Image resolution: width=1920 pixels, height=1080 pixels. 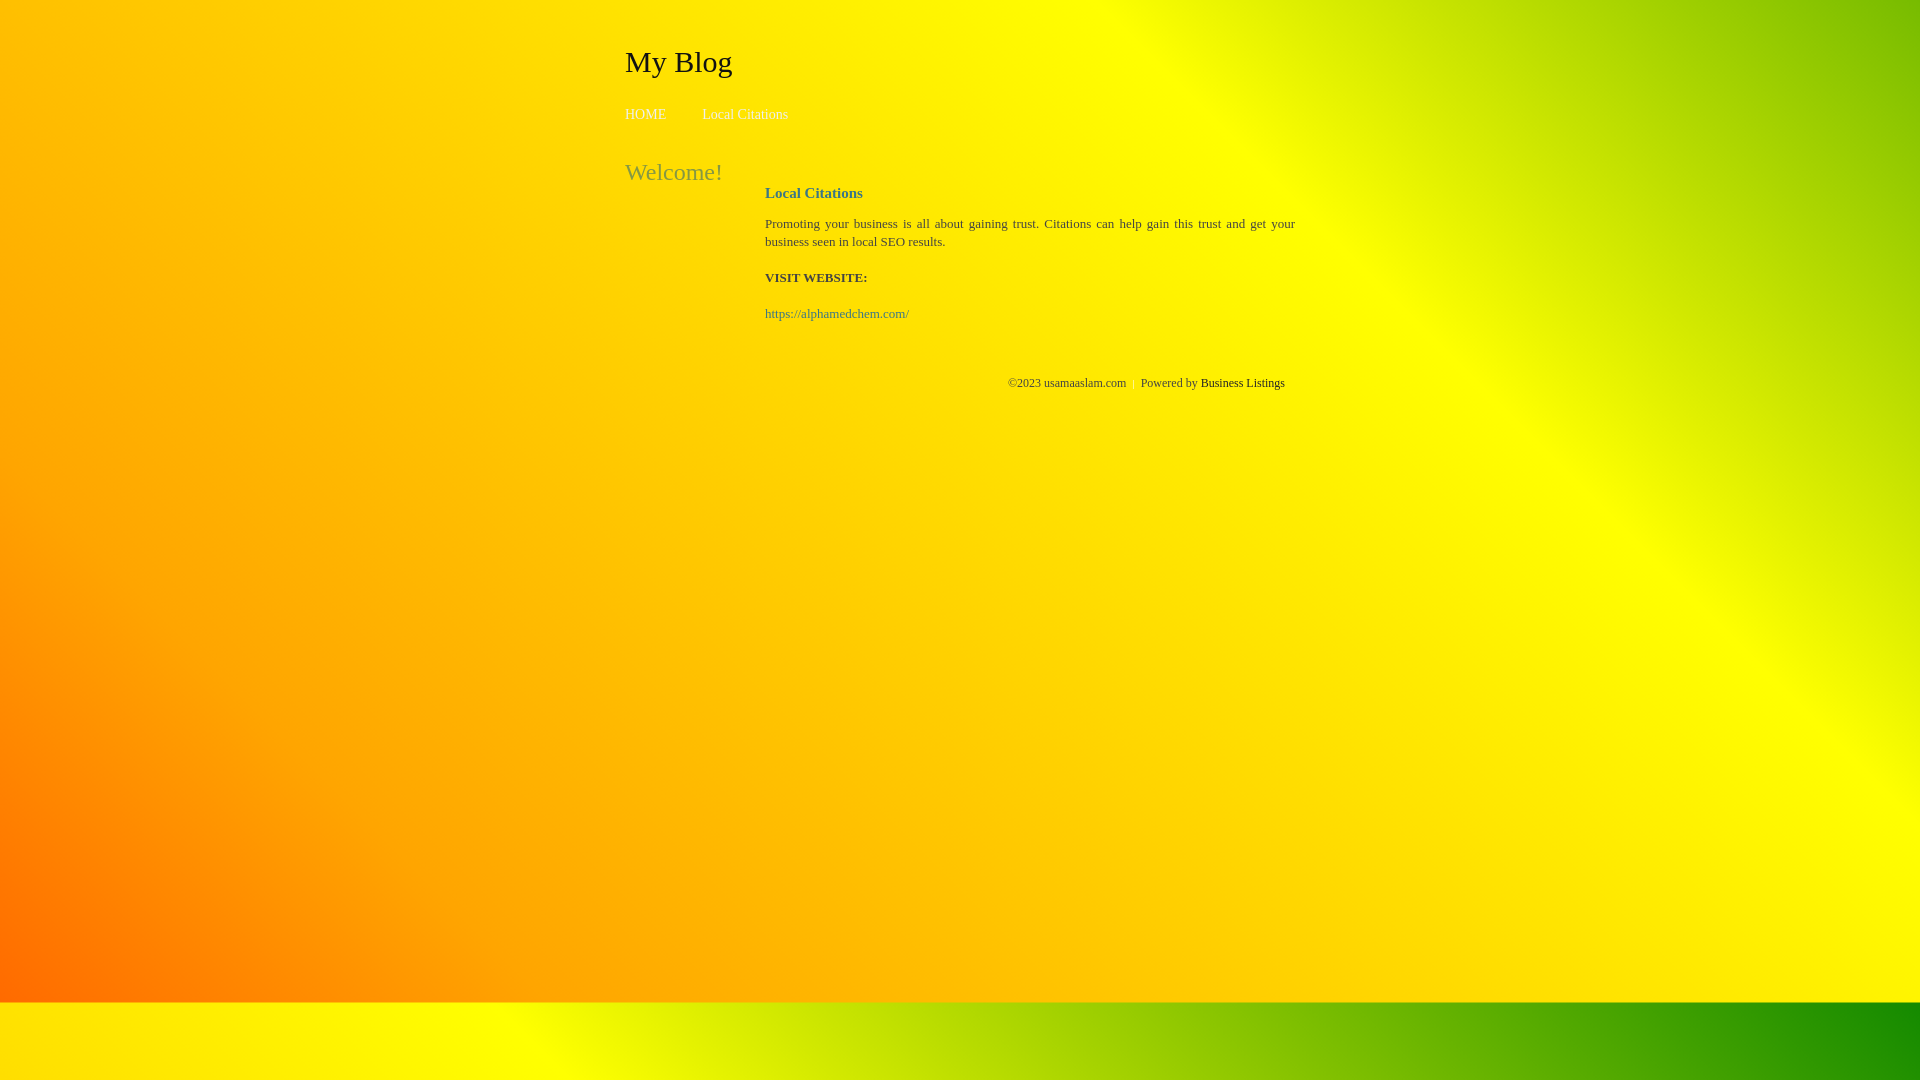 I want to click on Local Citations, so click(x=745, y=114).